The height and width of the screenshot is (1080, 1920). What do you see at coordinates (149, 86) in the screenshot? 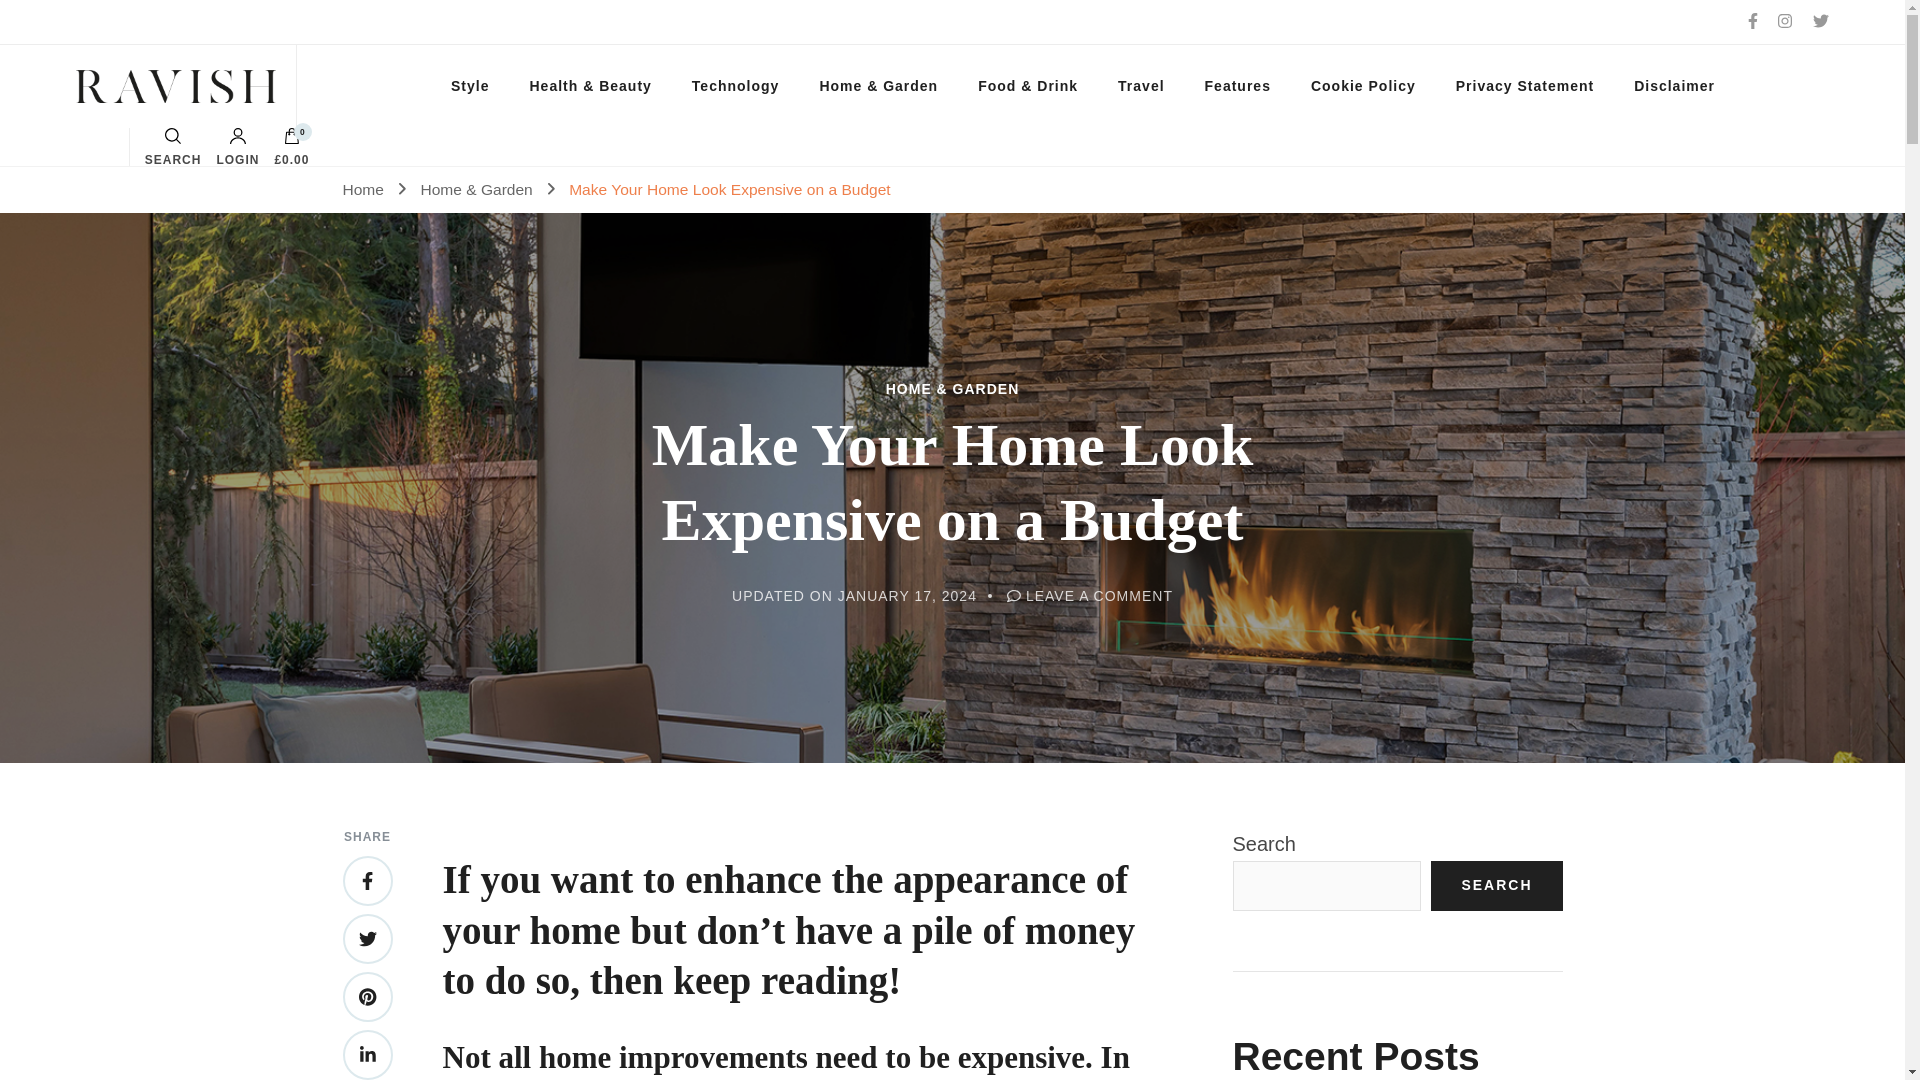
I see `Ravish Magazine` at bounding box center [149, 86].